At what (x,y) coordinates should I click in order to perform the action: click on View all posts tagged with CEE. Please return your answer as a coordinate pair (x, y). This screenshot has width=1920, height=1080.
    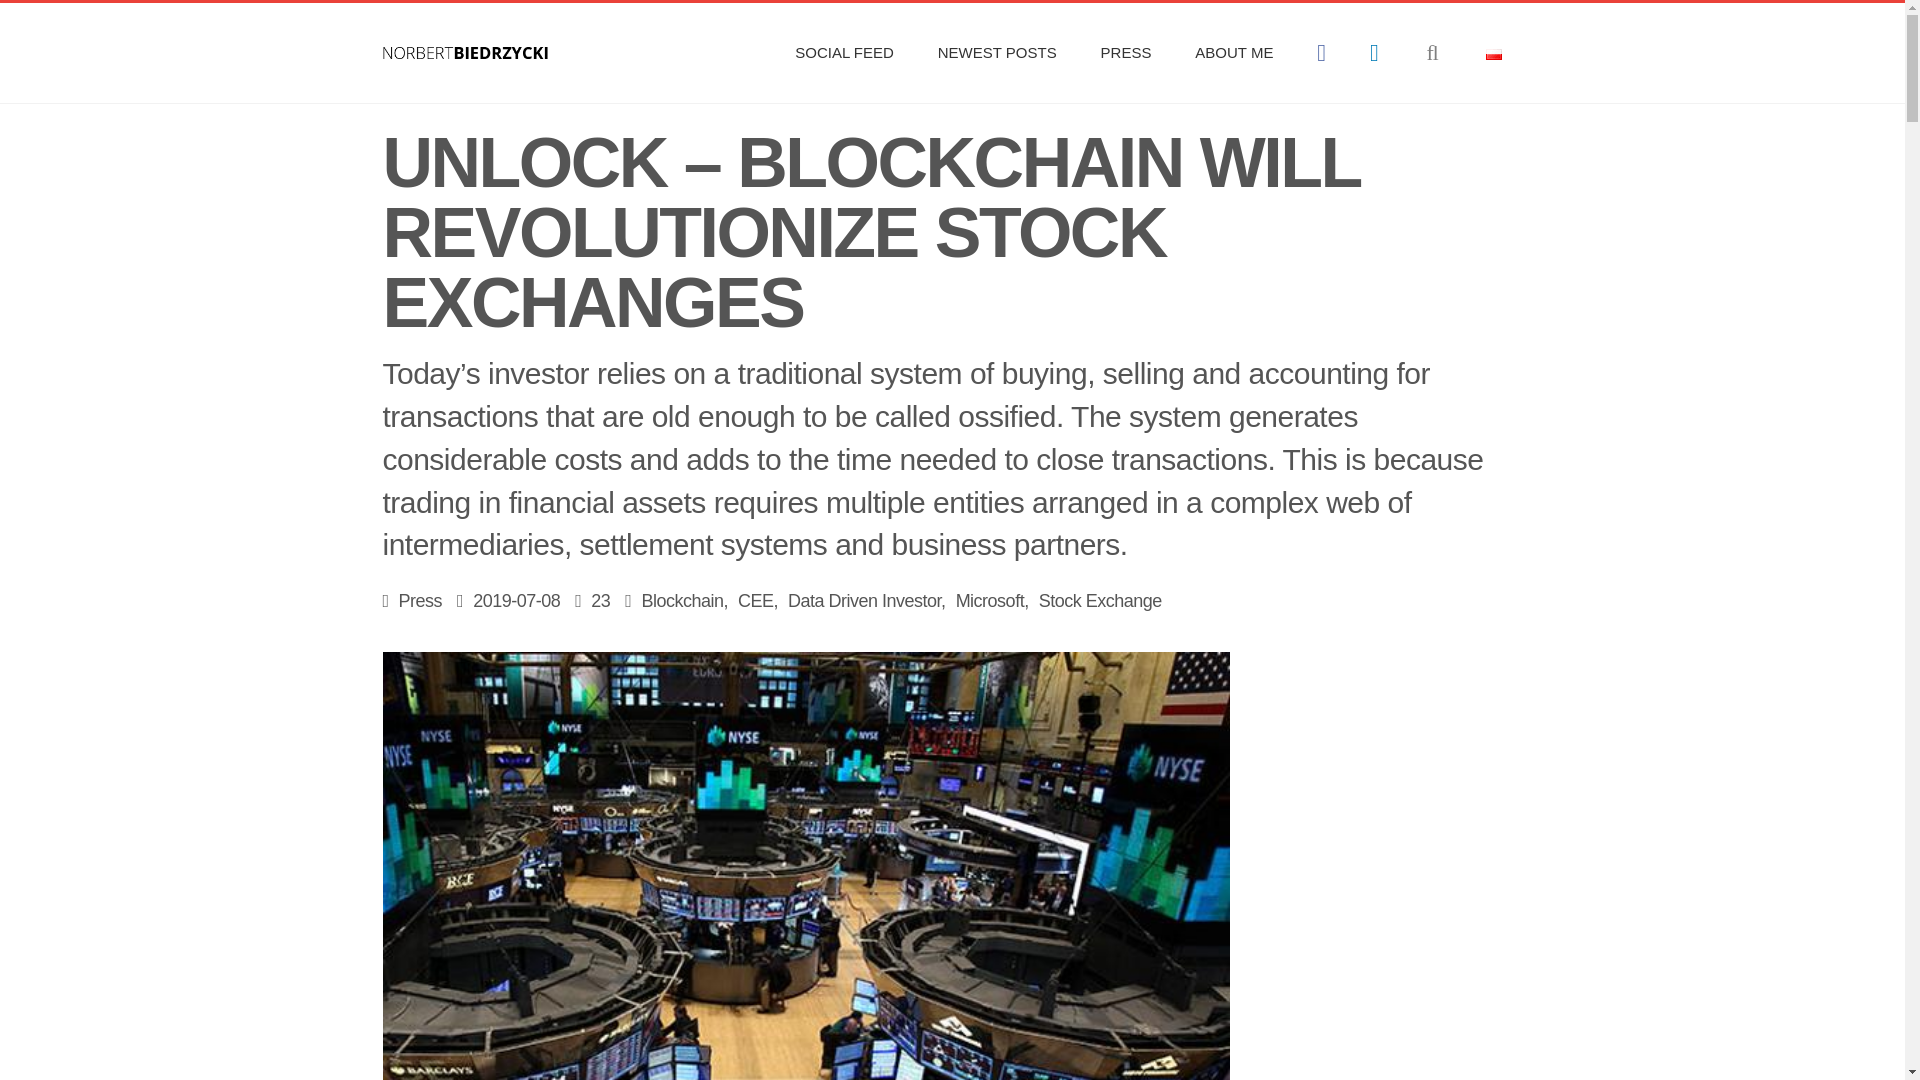
    Looking at the image, I should click on (755, 600).